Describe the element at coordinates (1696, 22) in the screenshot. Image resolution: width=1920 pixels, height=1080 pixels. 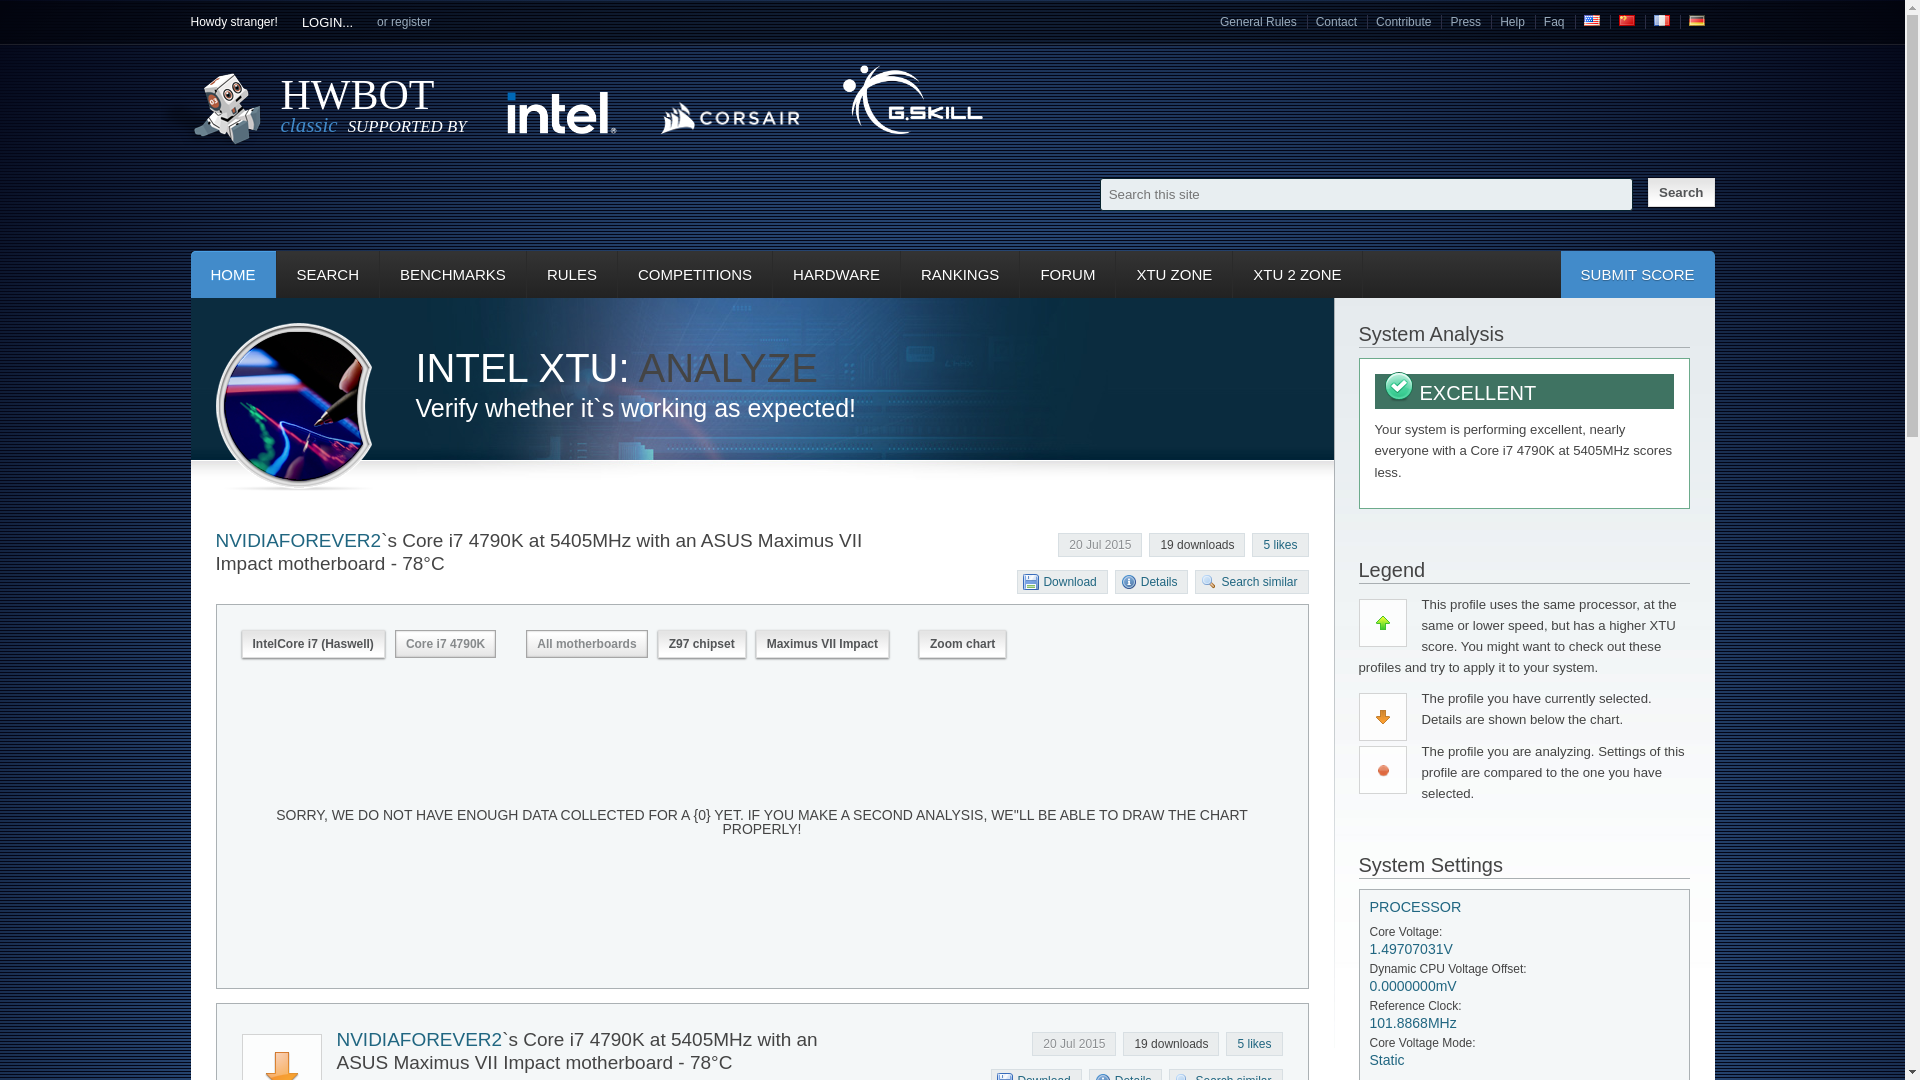
I see `German` at that location.